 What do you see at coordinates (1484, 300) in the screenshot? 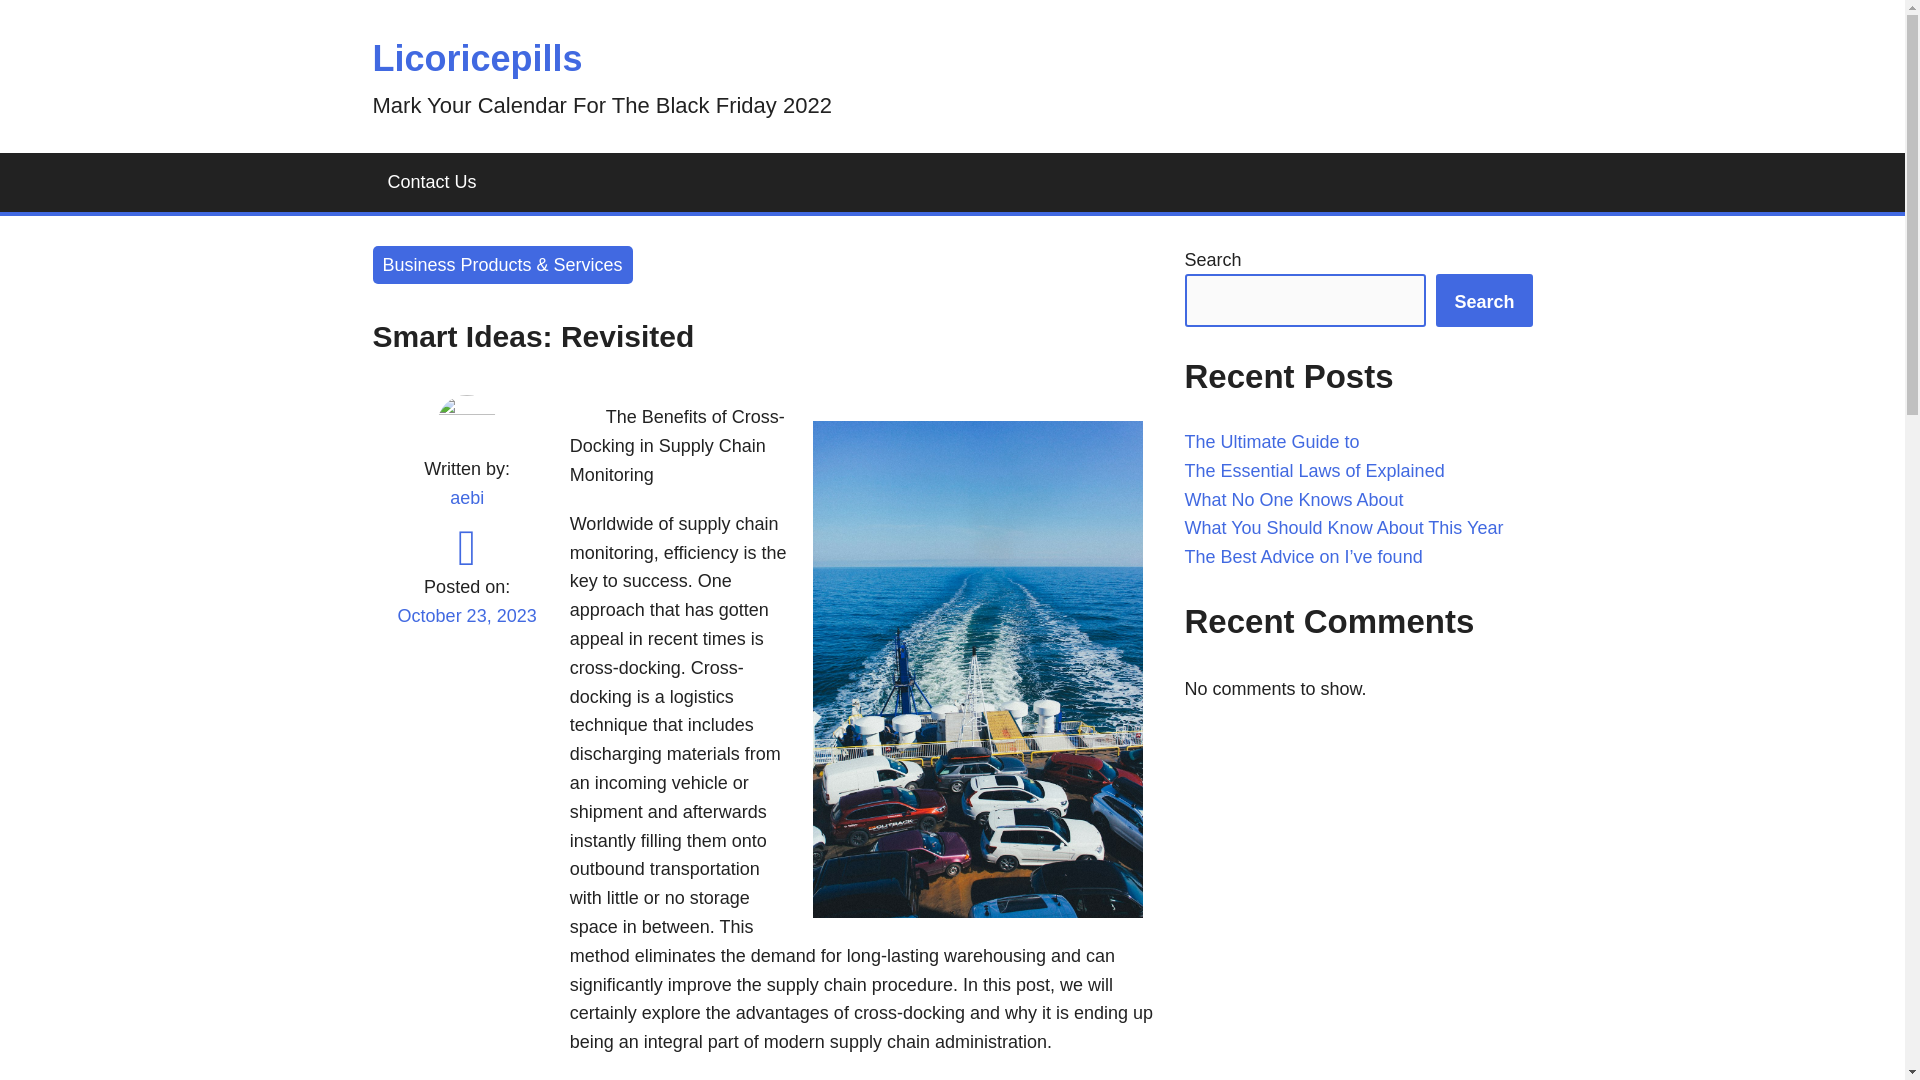
I see `Search` at bounding box center [1484, 300].